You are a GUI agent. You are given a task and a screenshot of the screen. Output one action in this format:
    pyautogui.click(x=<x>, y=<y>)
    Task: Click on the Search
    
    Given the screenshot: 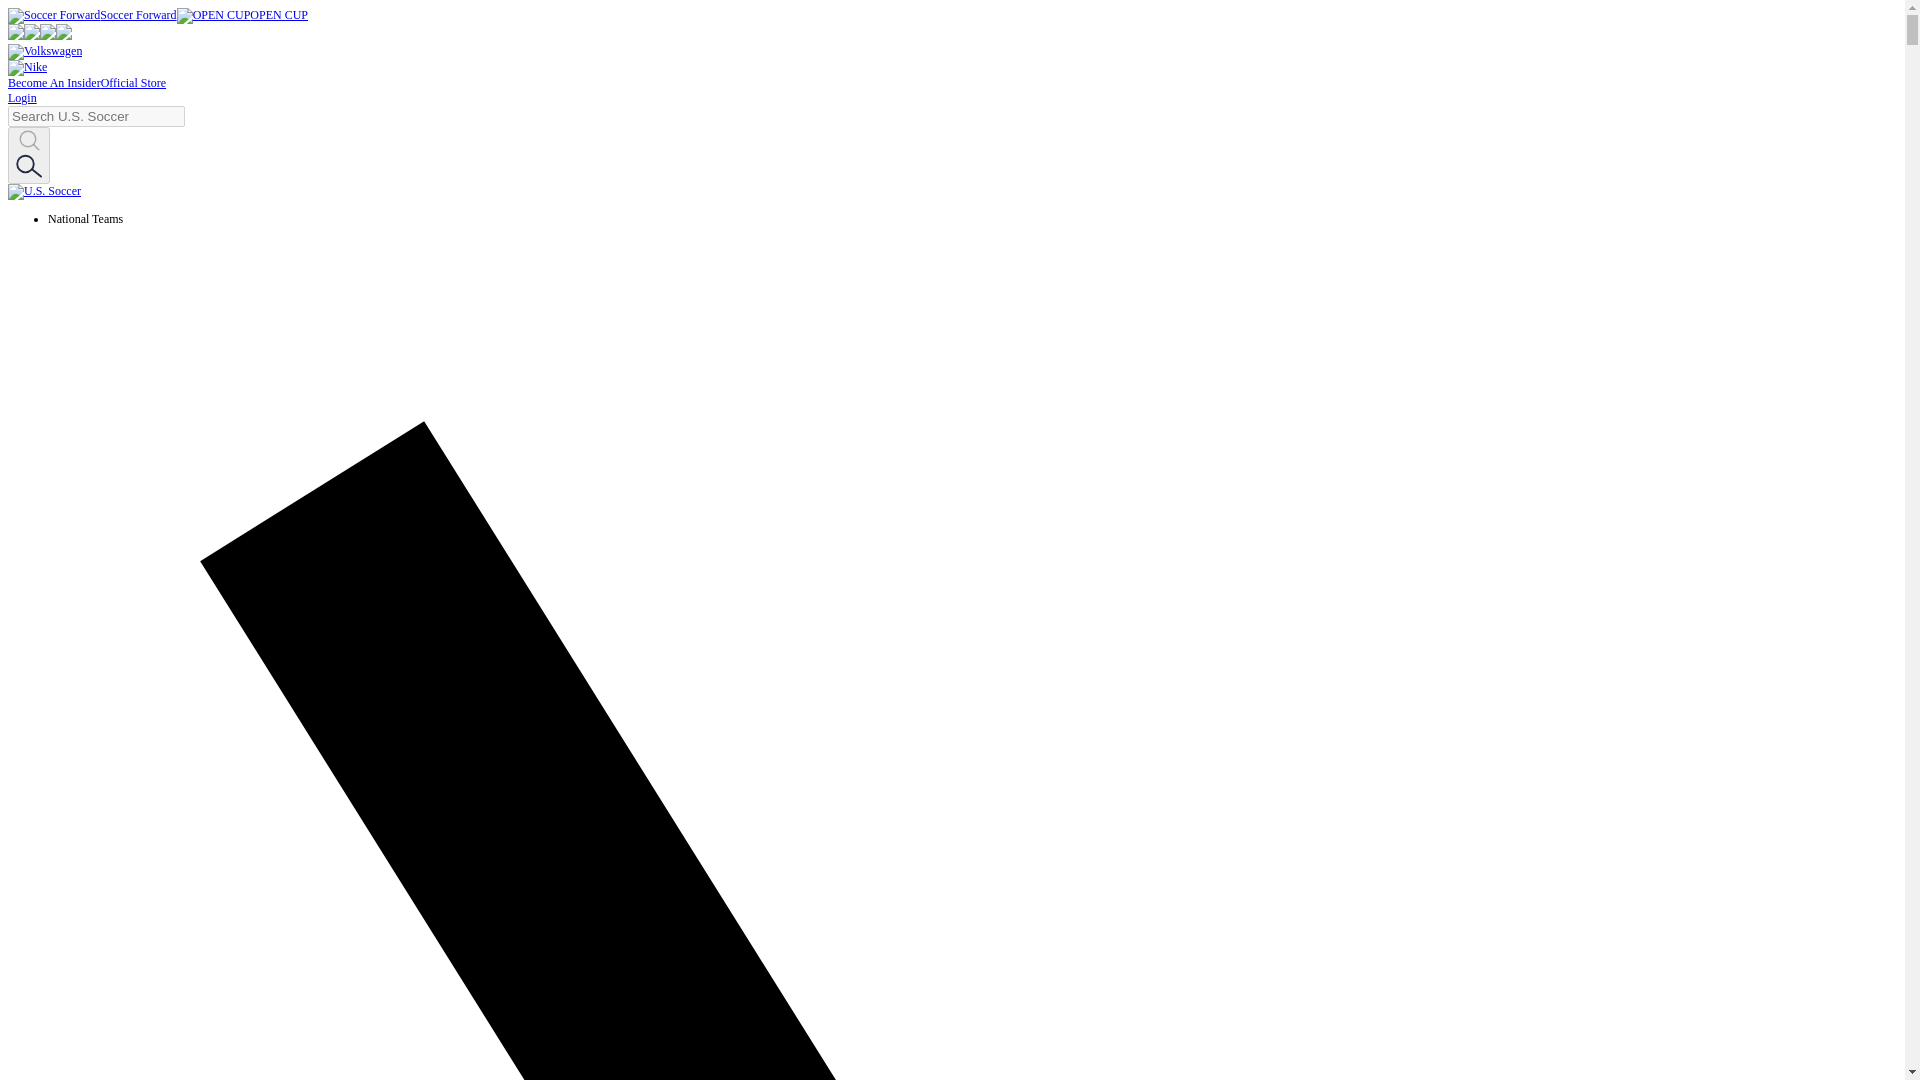 What is the action you would take?
    pyautogui.click(x=28, y=168)
    